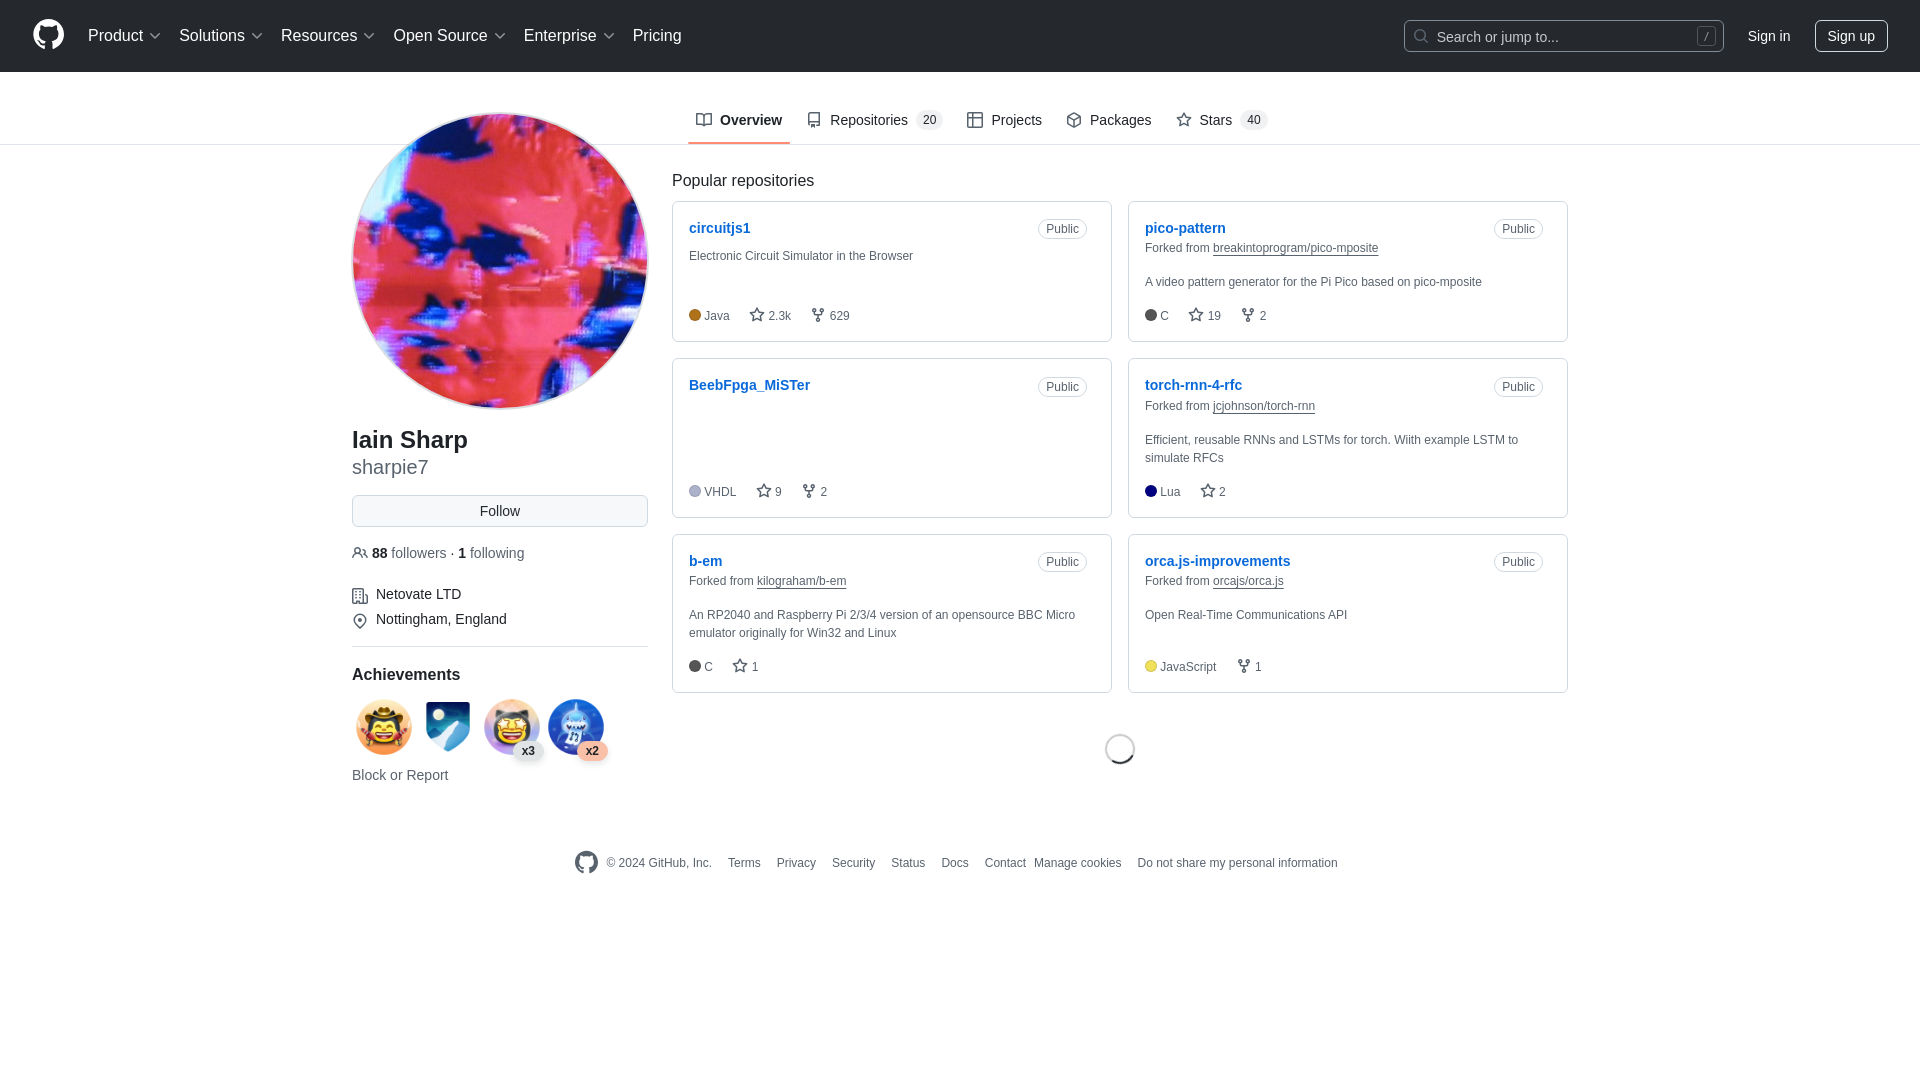 The height and width of the screenshot is (1080, 1920). Describe the element at coordinates (328, 36) in the screenshot. I see `Resources` at that location.